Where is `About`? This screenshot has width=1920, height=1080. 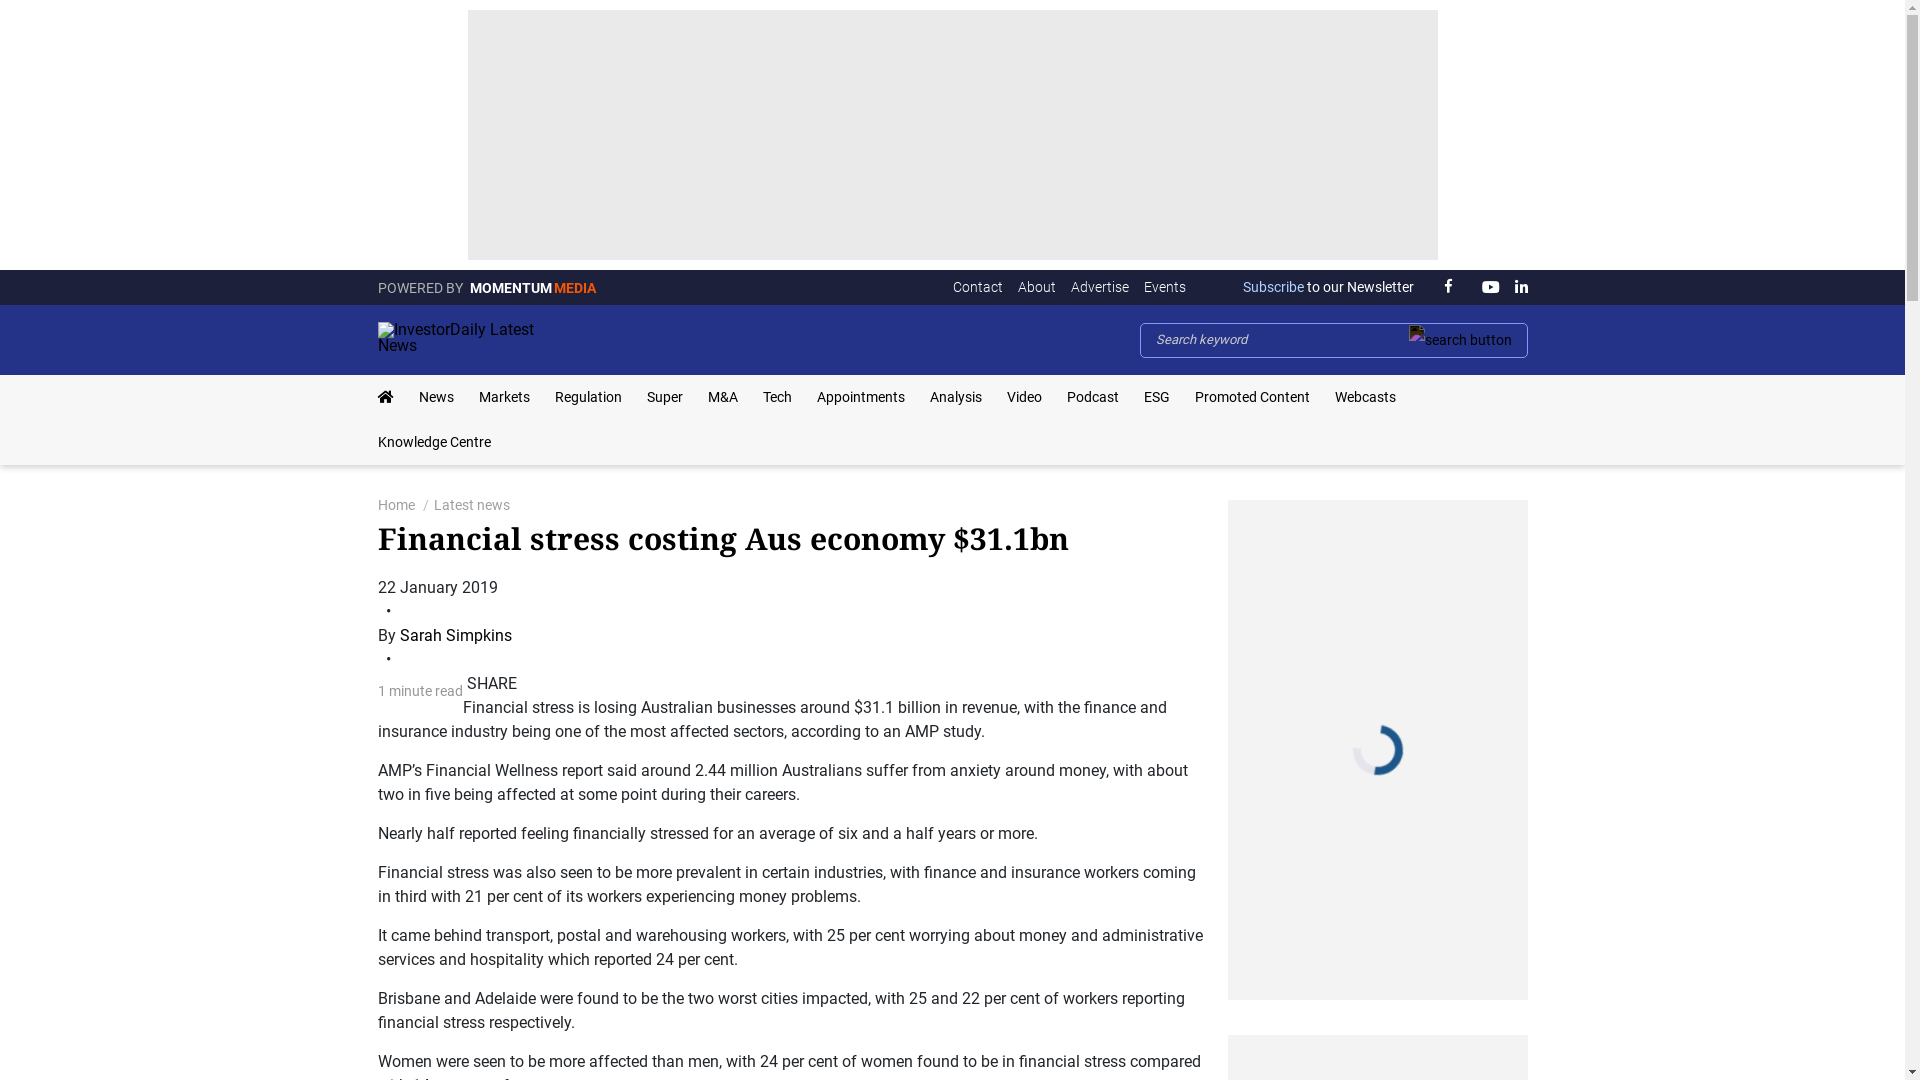
About is located at coordinates (1036, 288).